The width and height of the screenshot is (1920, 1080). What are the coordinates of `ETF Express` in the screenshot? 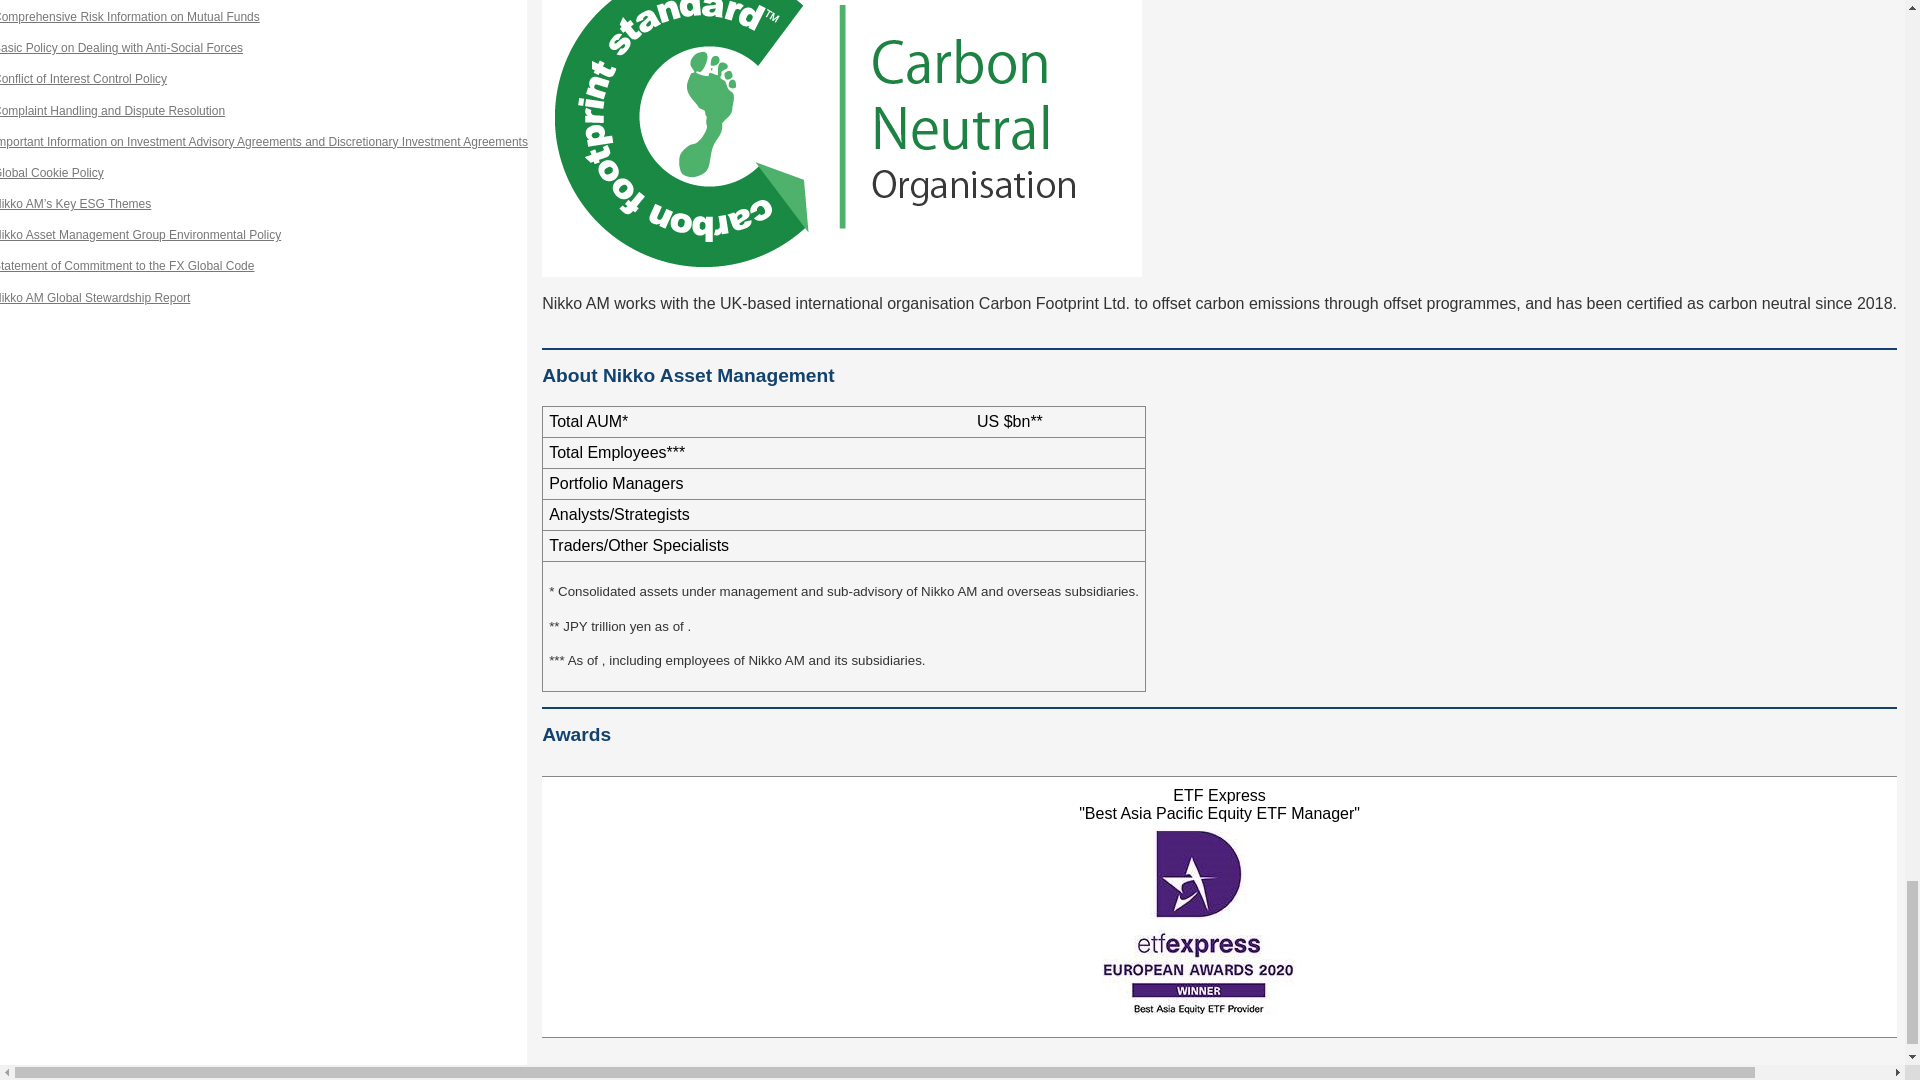 It's located at (1220, 922).